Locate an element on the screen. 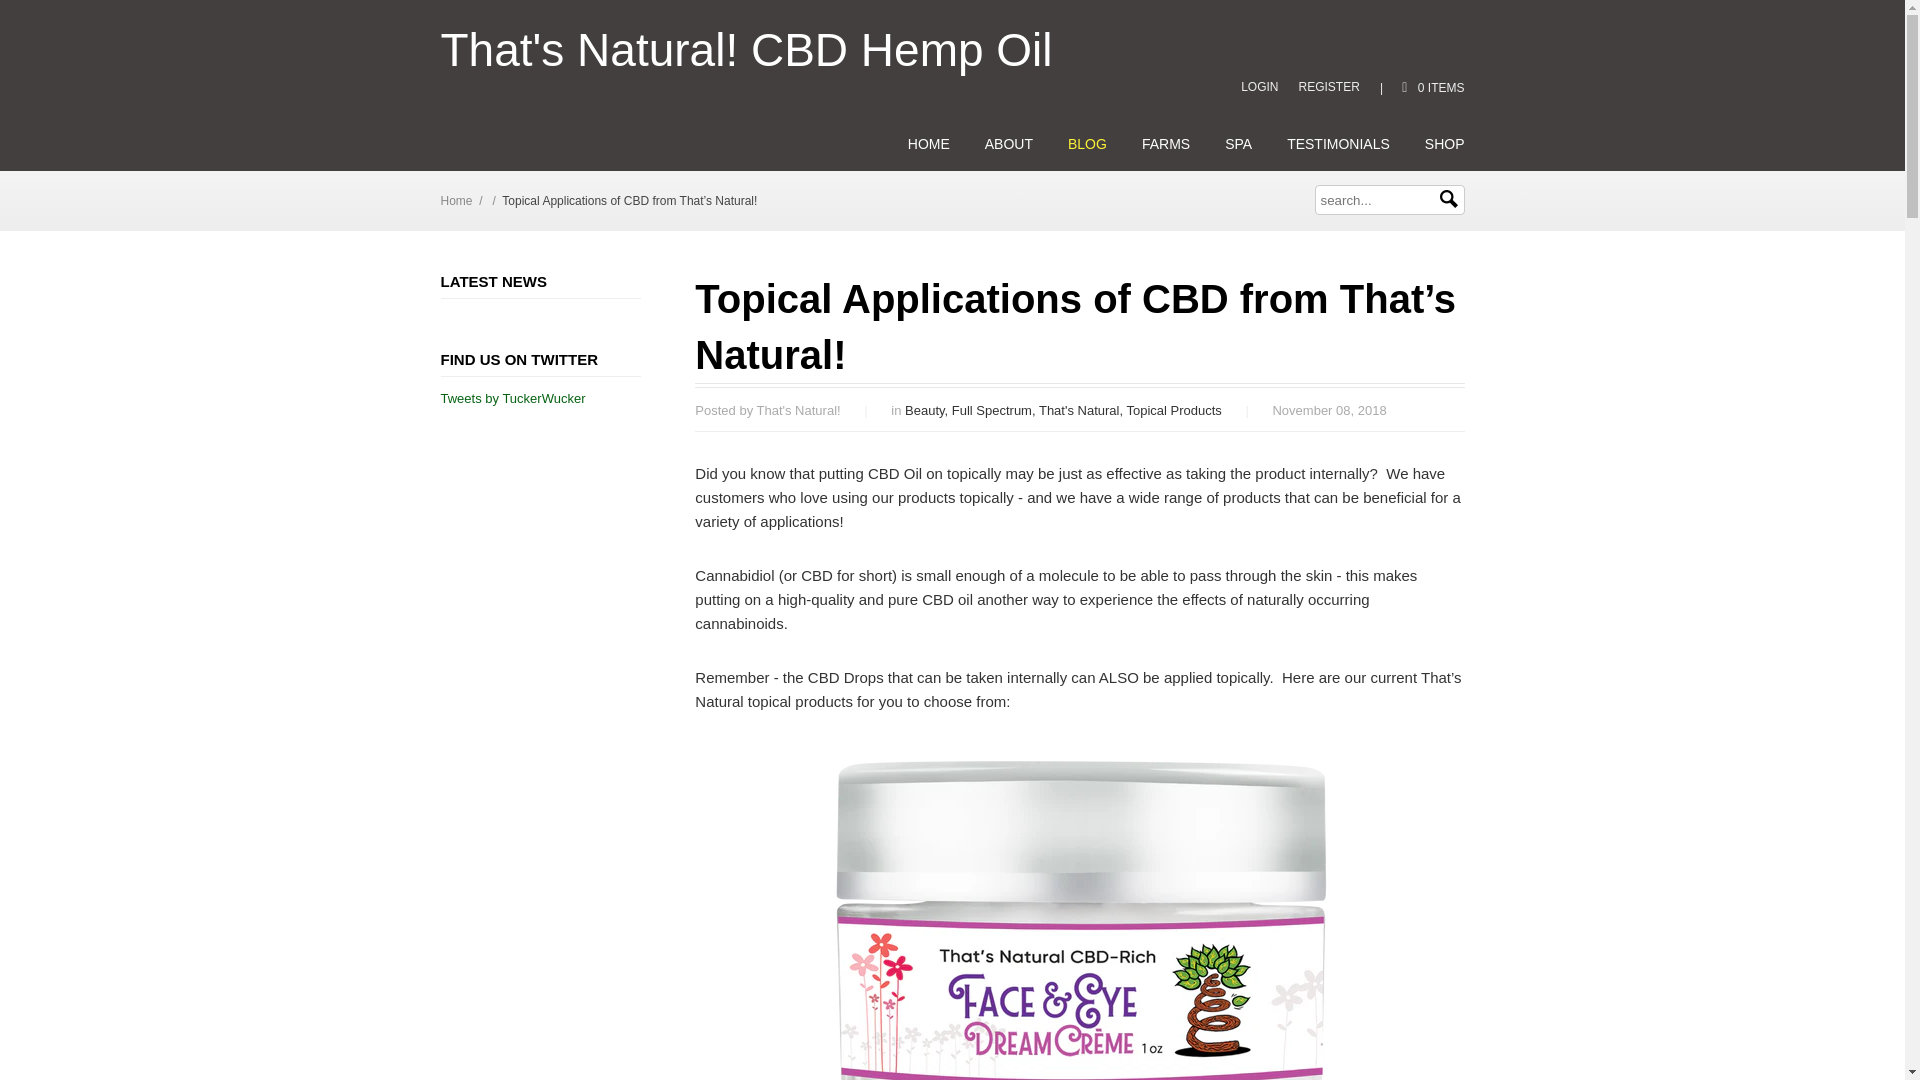 This screenshot has height=1080, width=1920. BLOG is located at coordinates (1087, 144).